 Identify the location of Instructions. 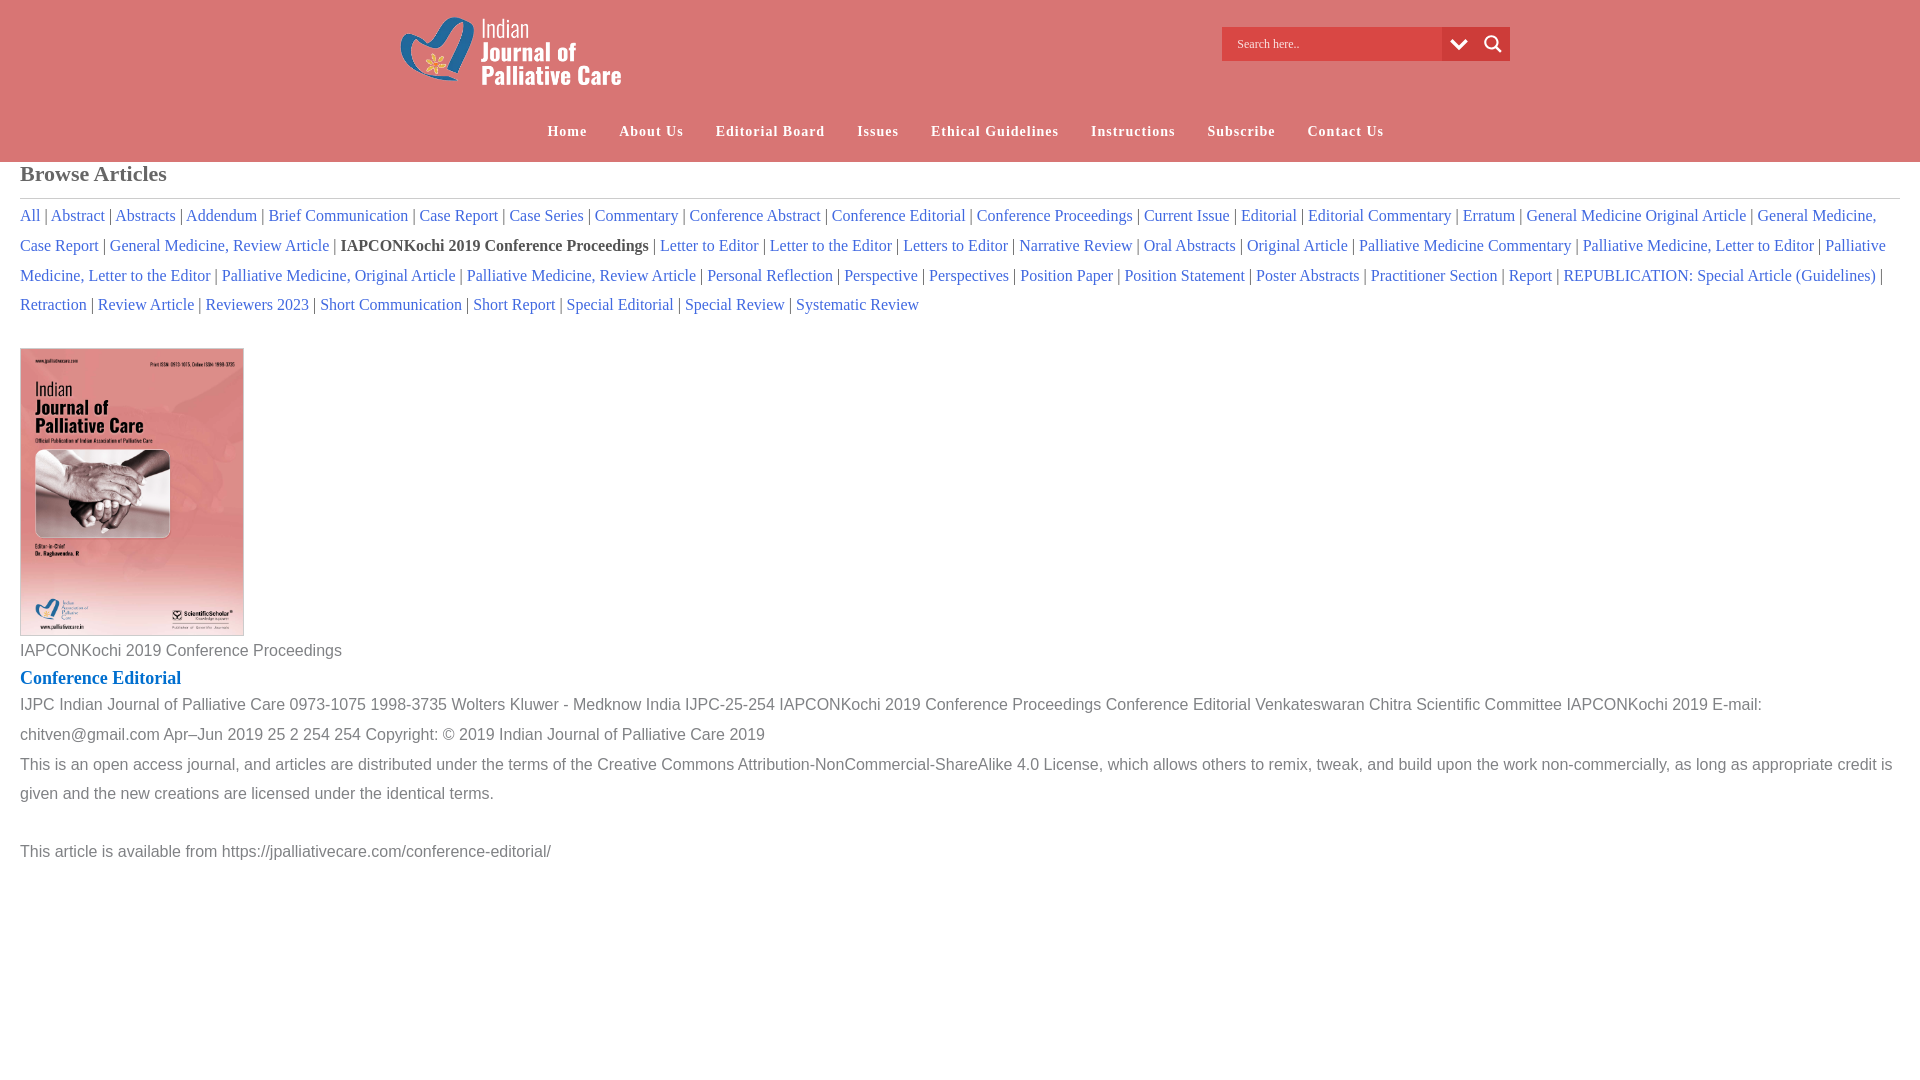
(1132, 132).